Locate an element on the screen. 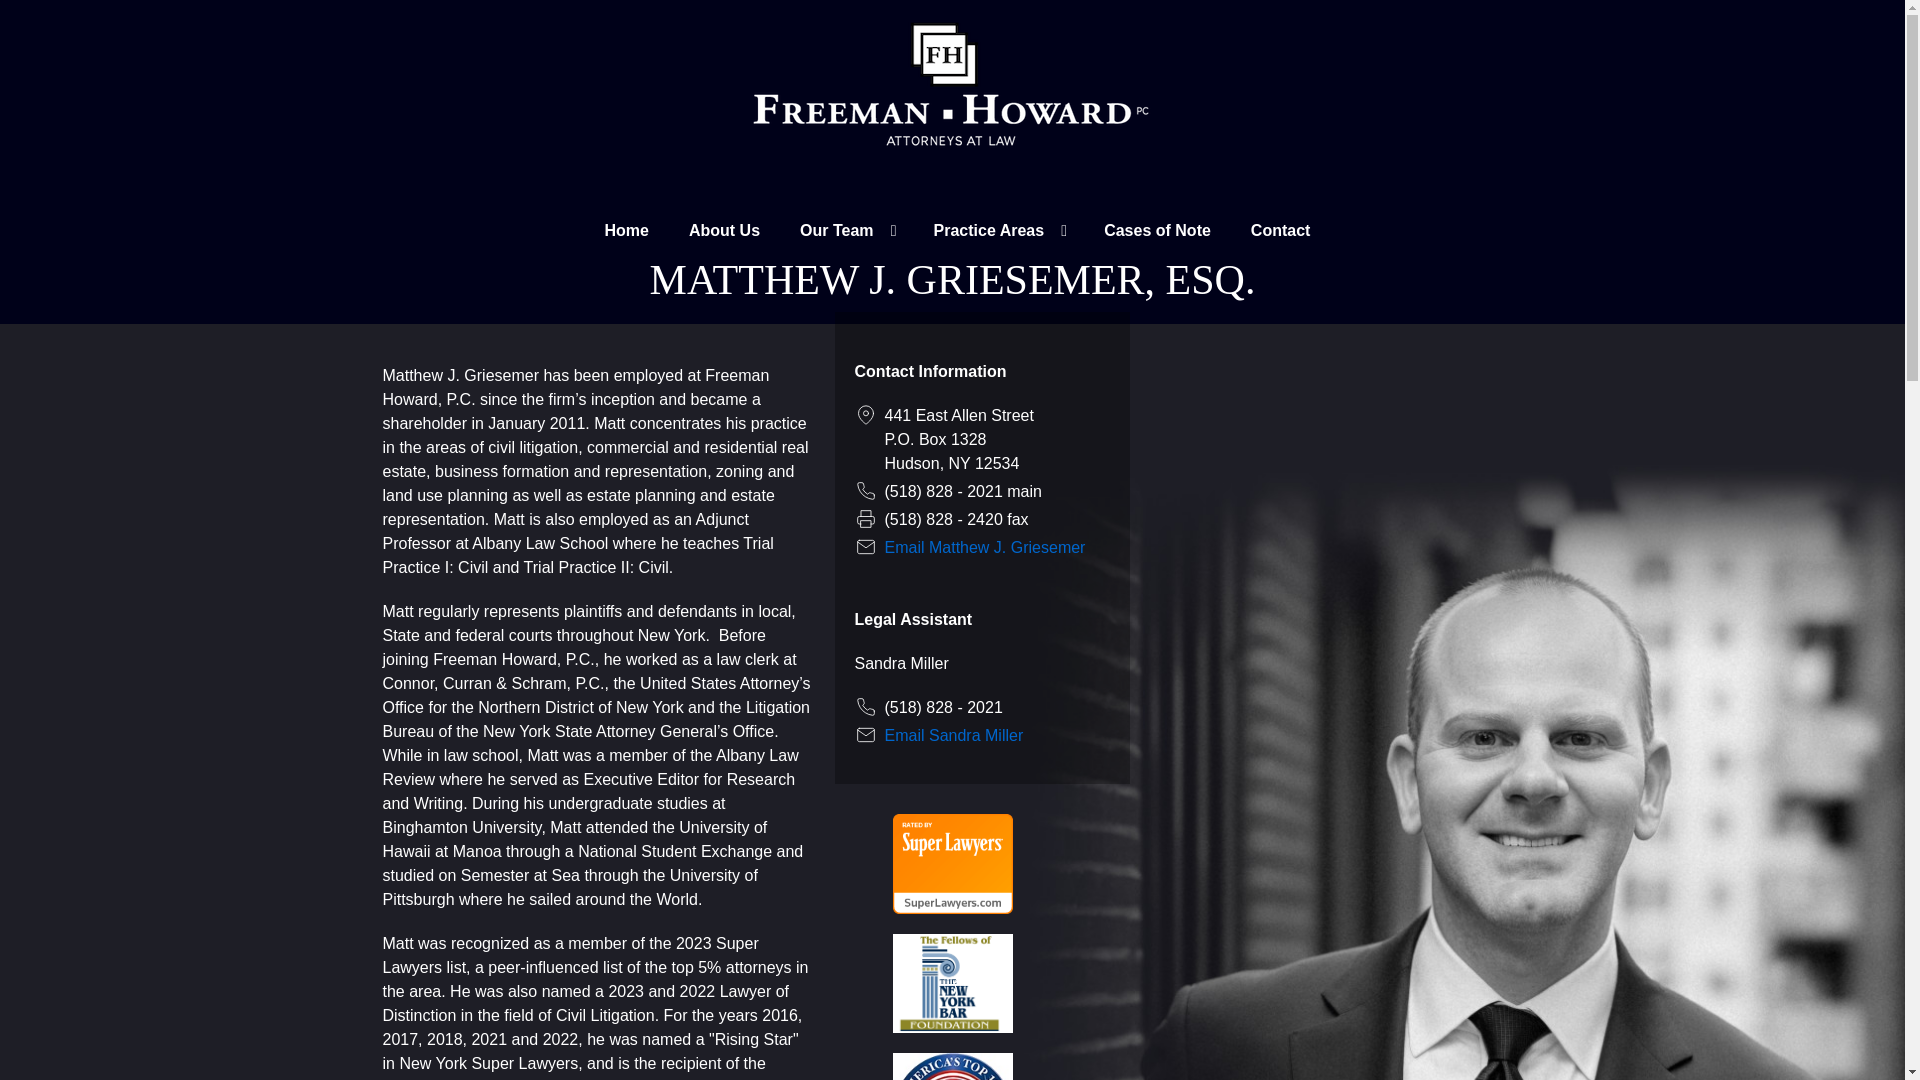 This screenshot has width=1920, height=1080. Practice Areas is located at coordinates (998, 232).